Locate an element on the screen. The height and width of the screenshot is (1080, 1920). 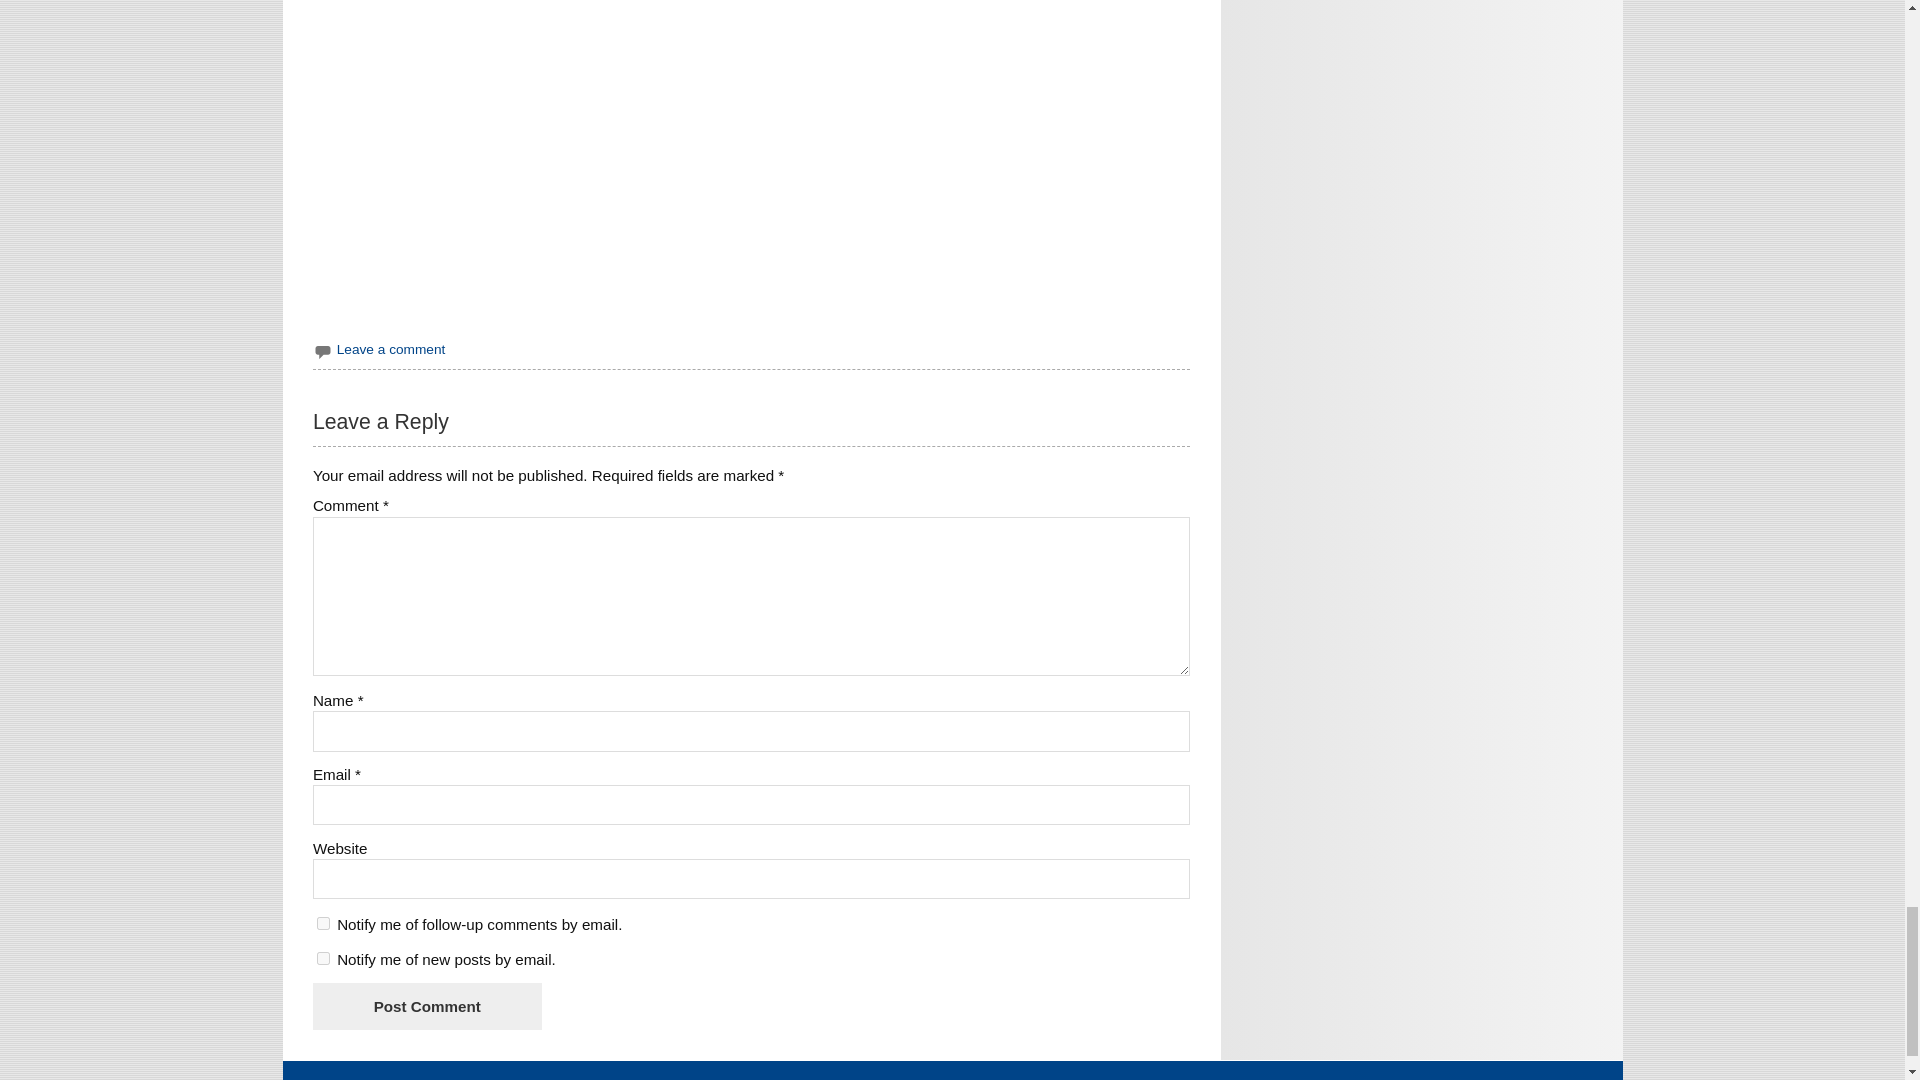
Post Comment is located at coordinates (426, 1006).